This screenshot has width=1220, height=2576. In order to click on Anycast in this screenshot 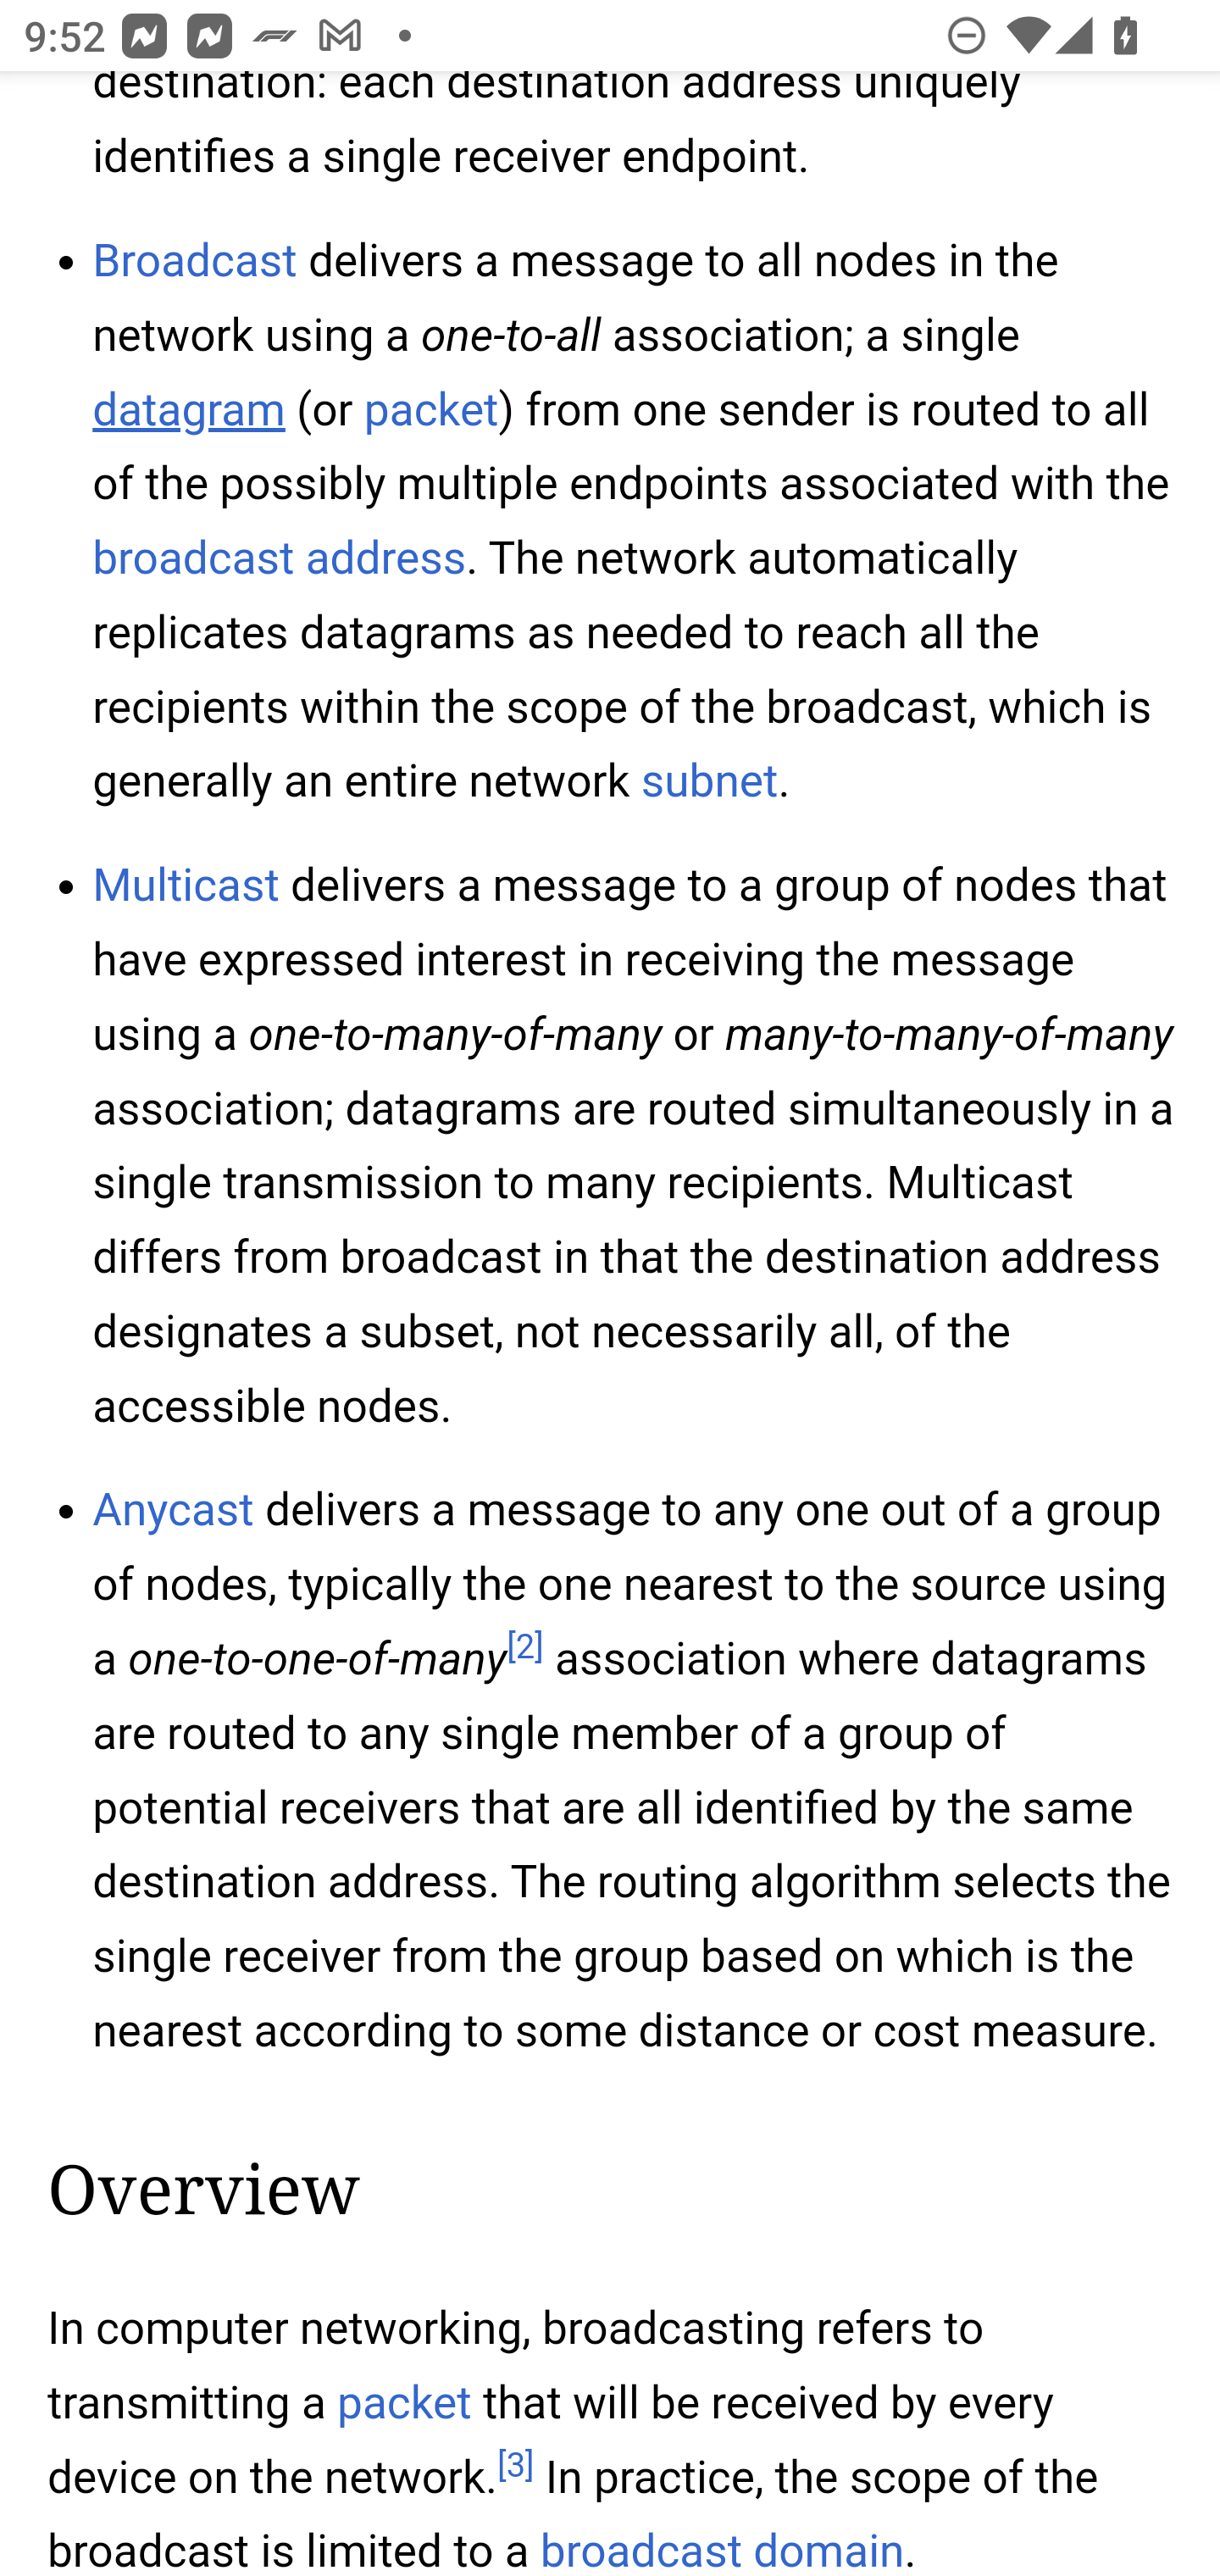, I will do `click(173, 1514)`.